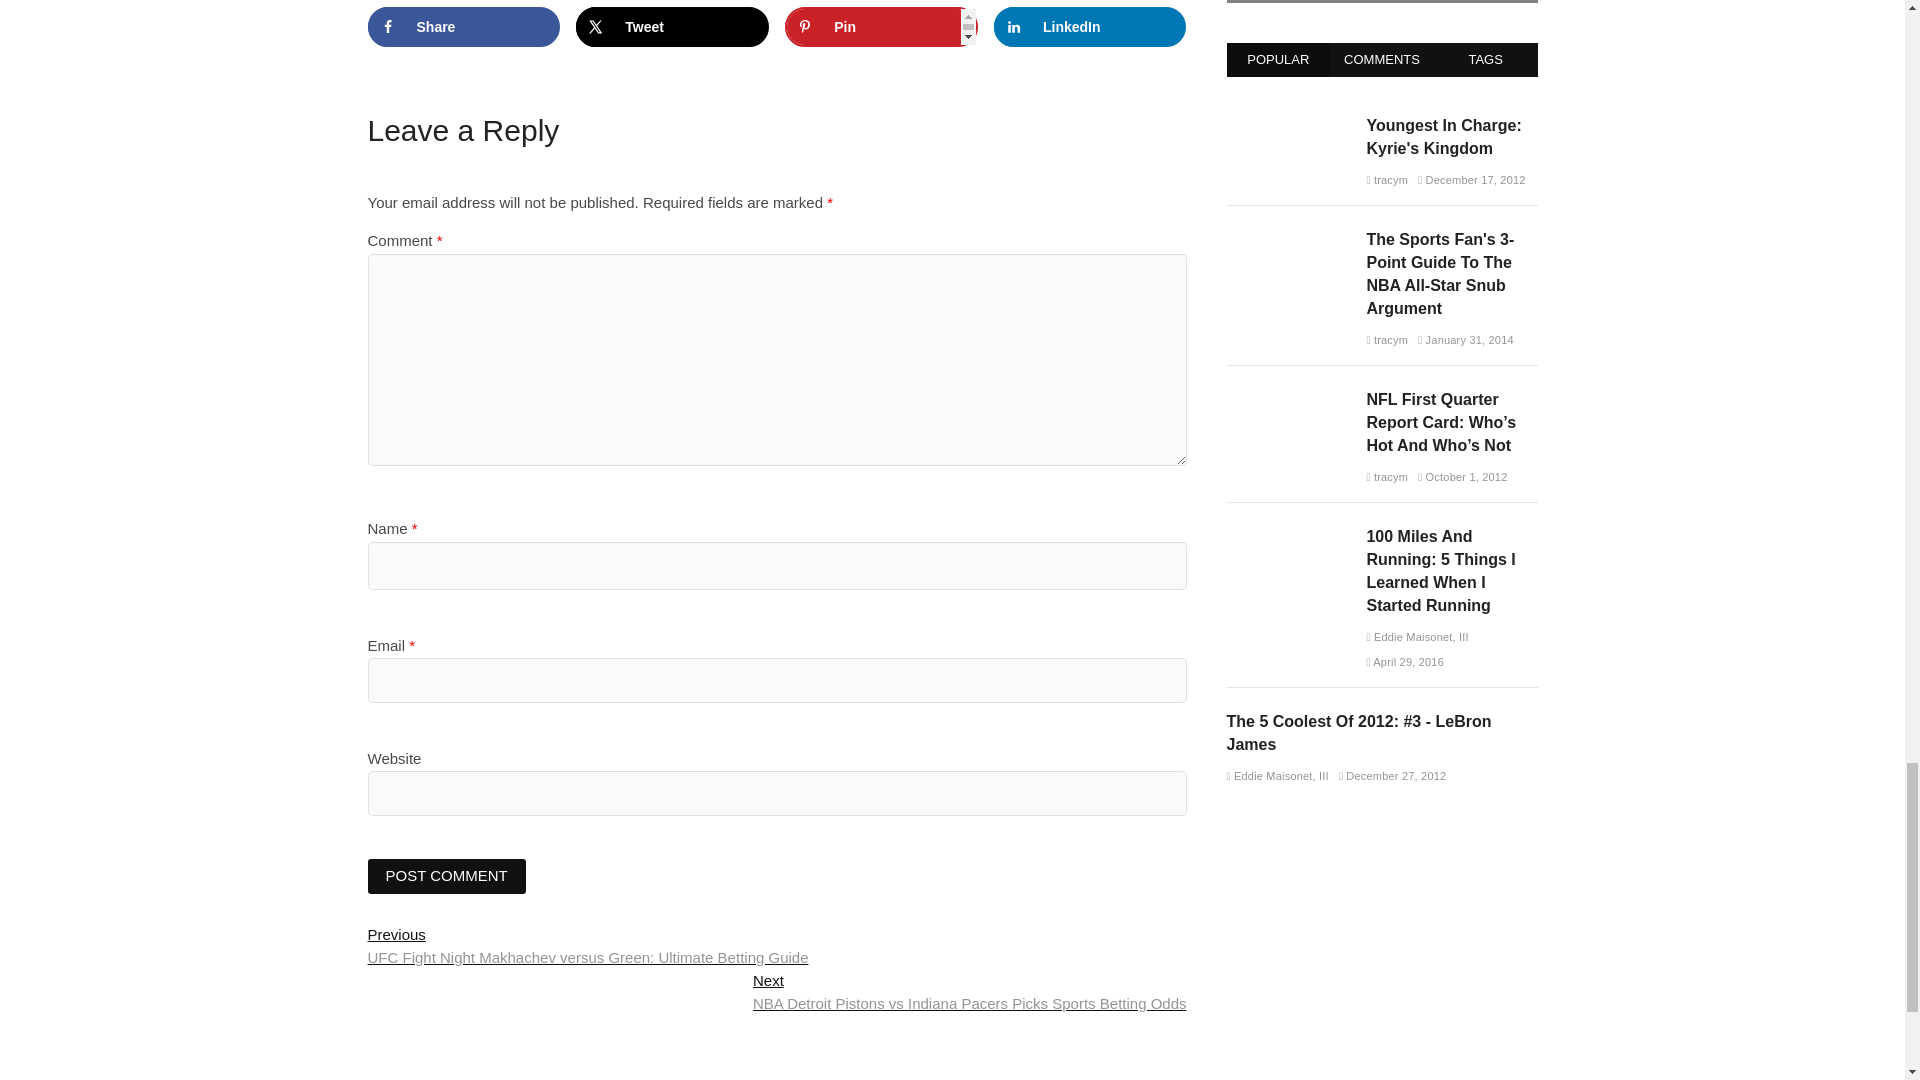 The image size is (1920, 1080). What do you see at coordinates (672, 26) in the screenshot?
I see `Share on X` at bounding box center [672, 26].